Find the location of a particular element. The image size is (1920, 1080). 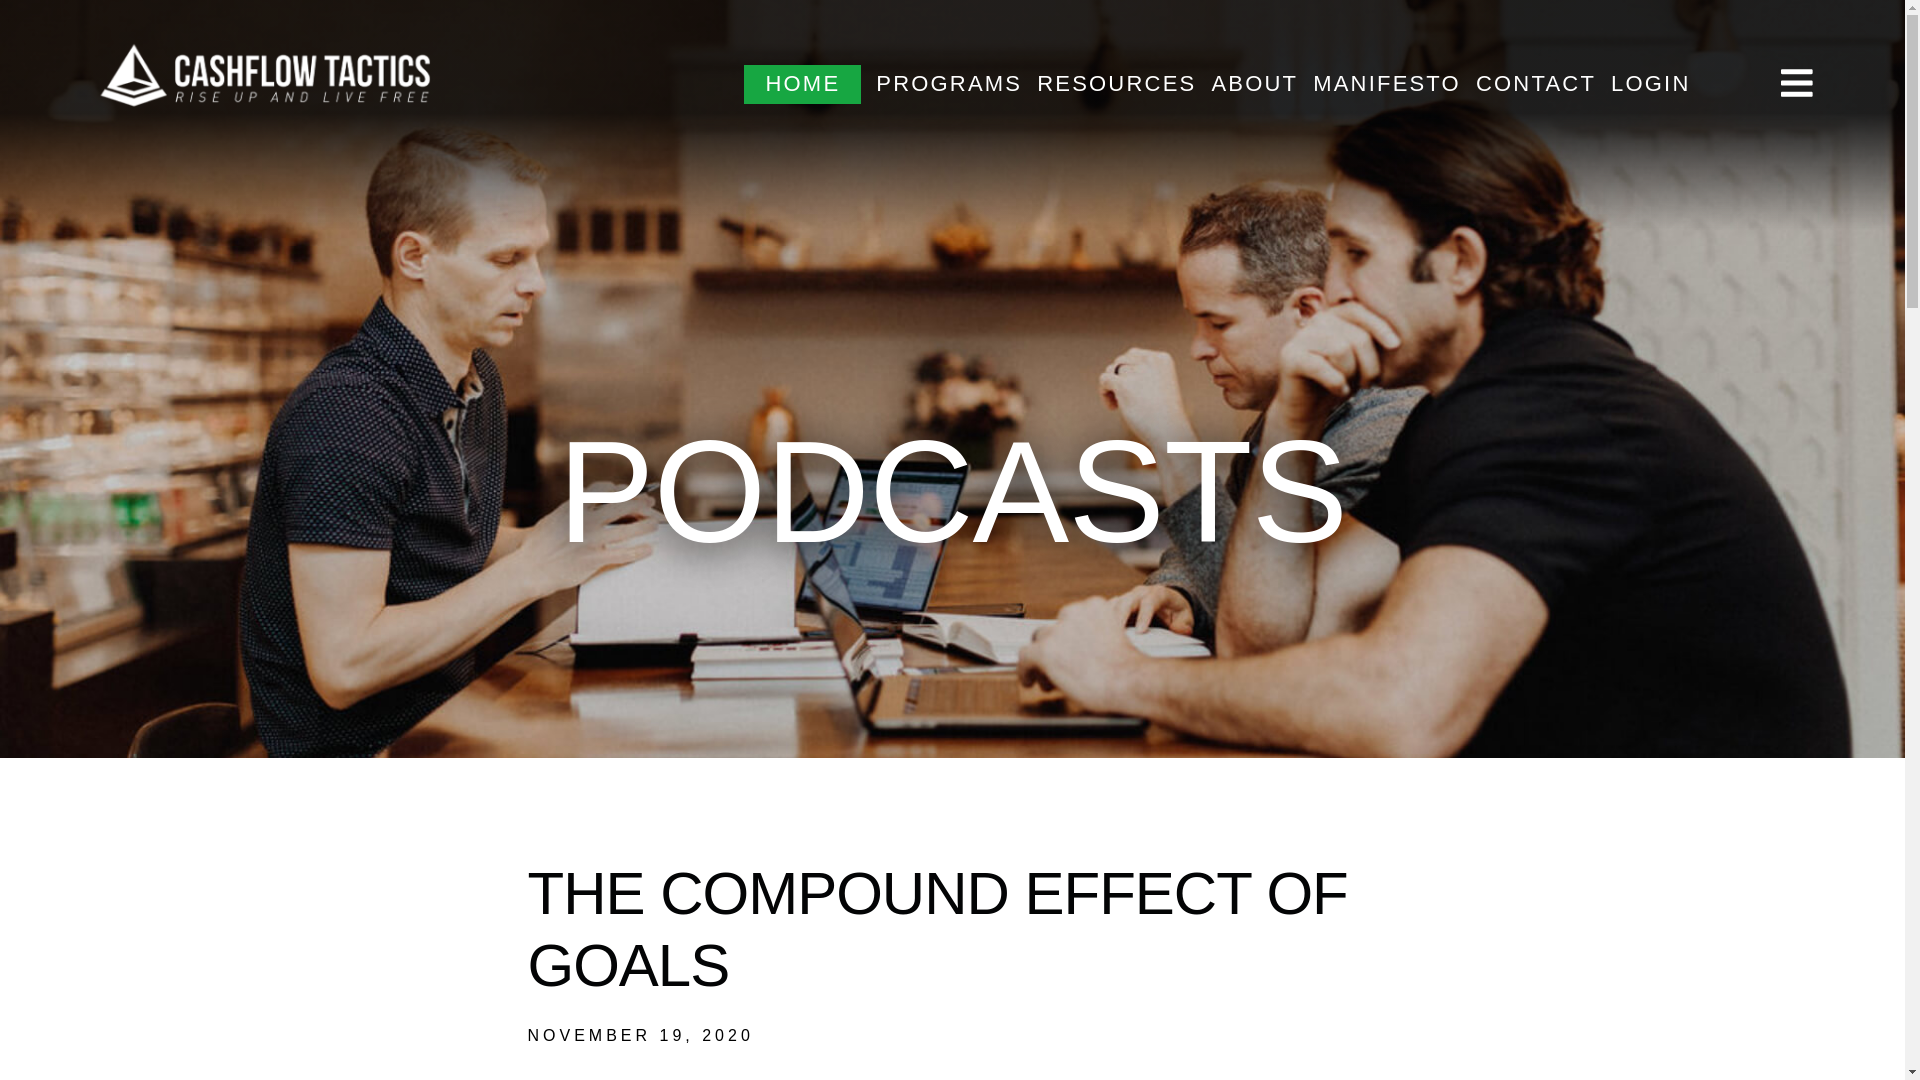

LOGIN is located at coordinates (1650, 84).